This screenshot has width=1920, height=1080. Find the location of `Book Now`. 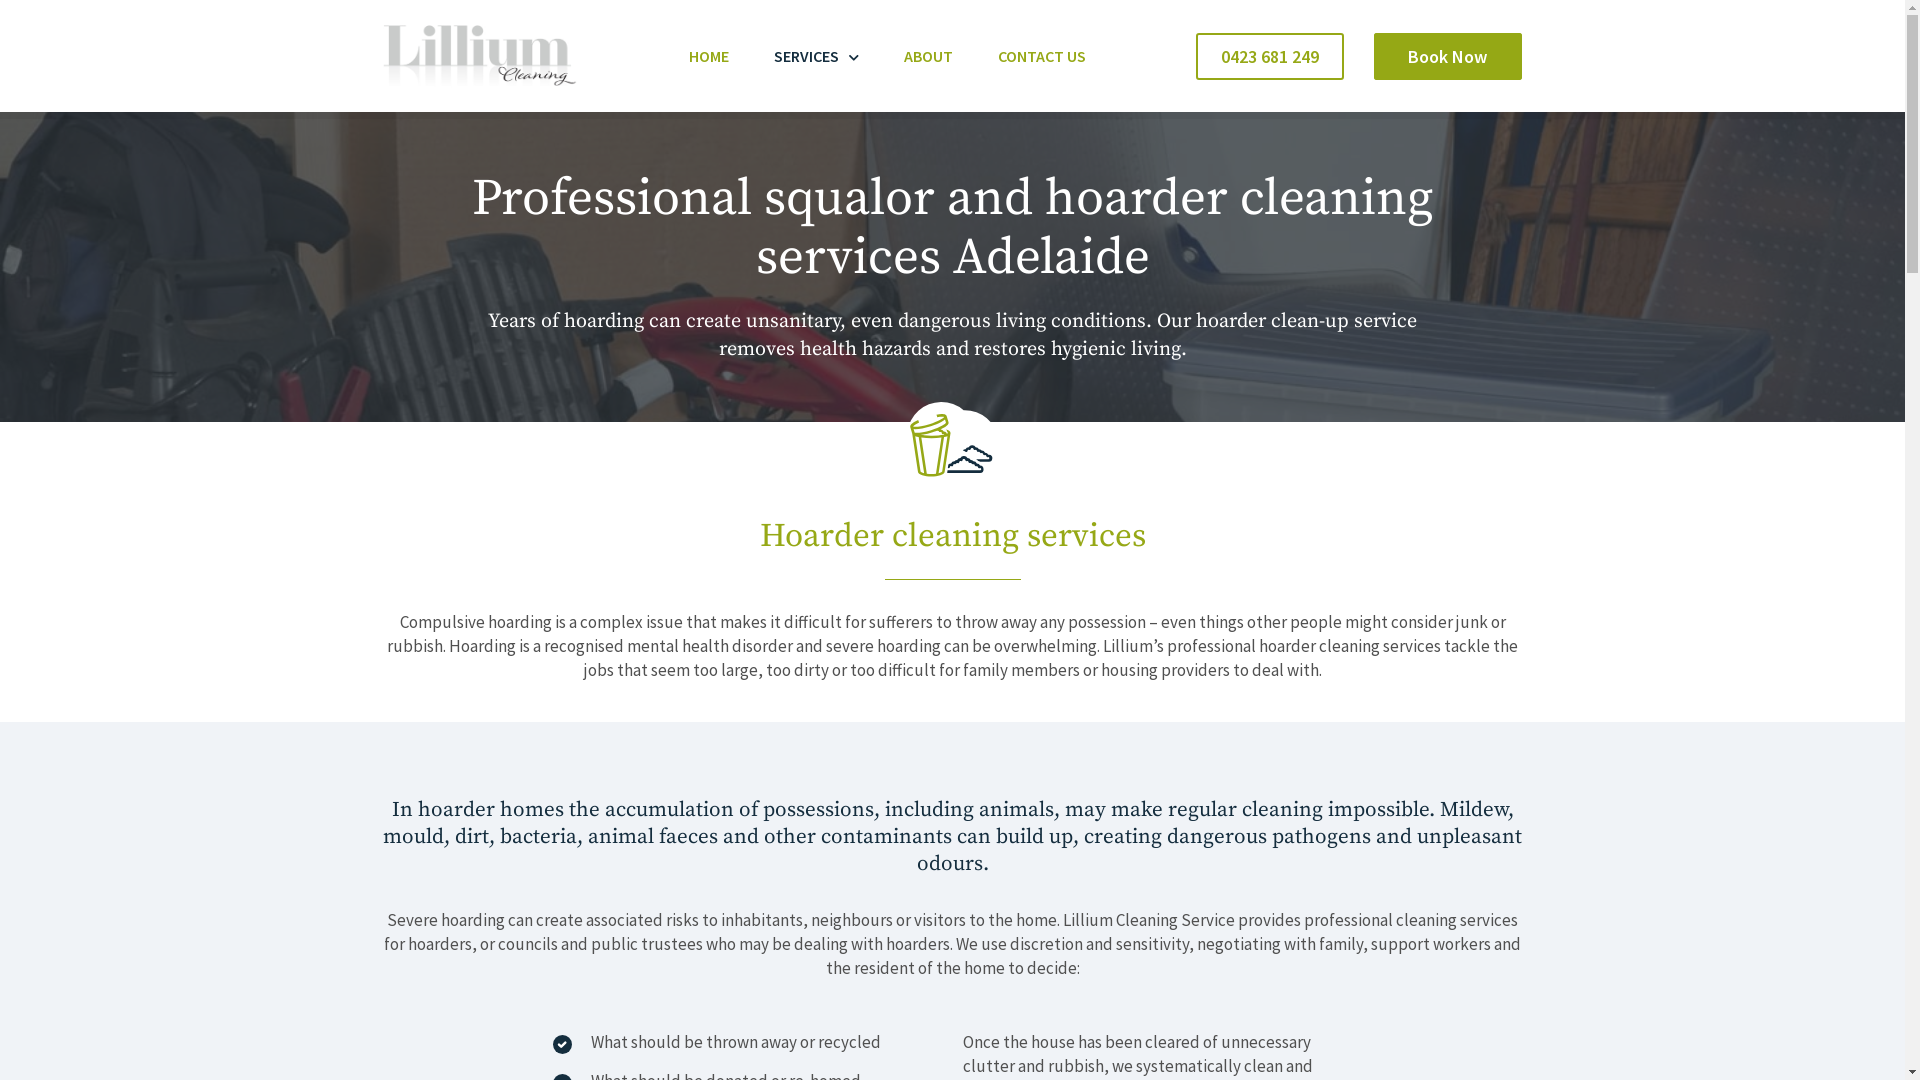

Book Now is located at coordinates (1448, 56).